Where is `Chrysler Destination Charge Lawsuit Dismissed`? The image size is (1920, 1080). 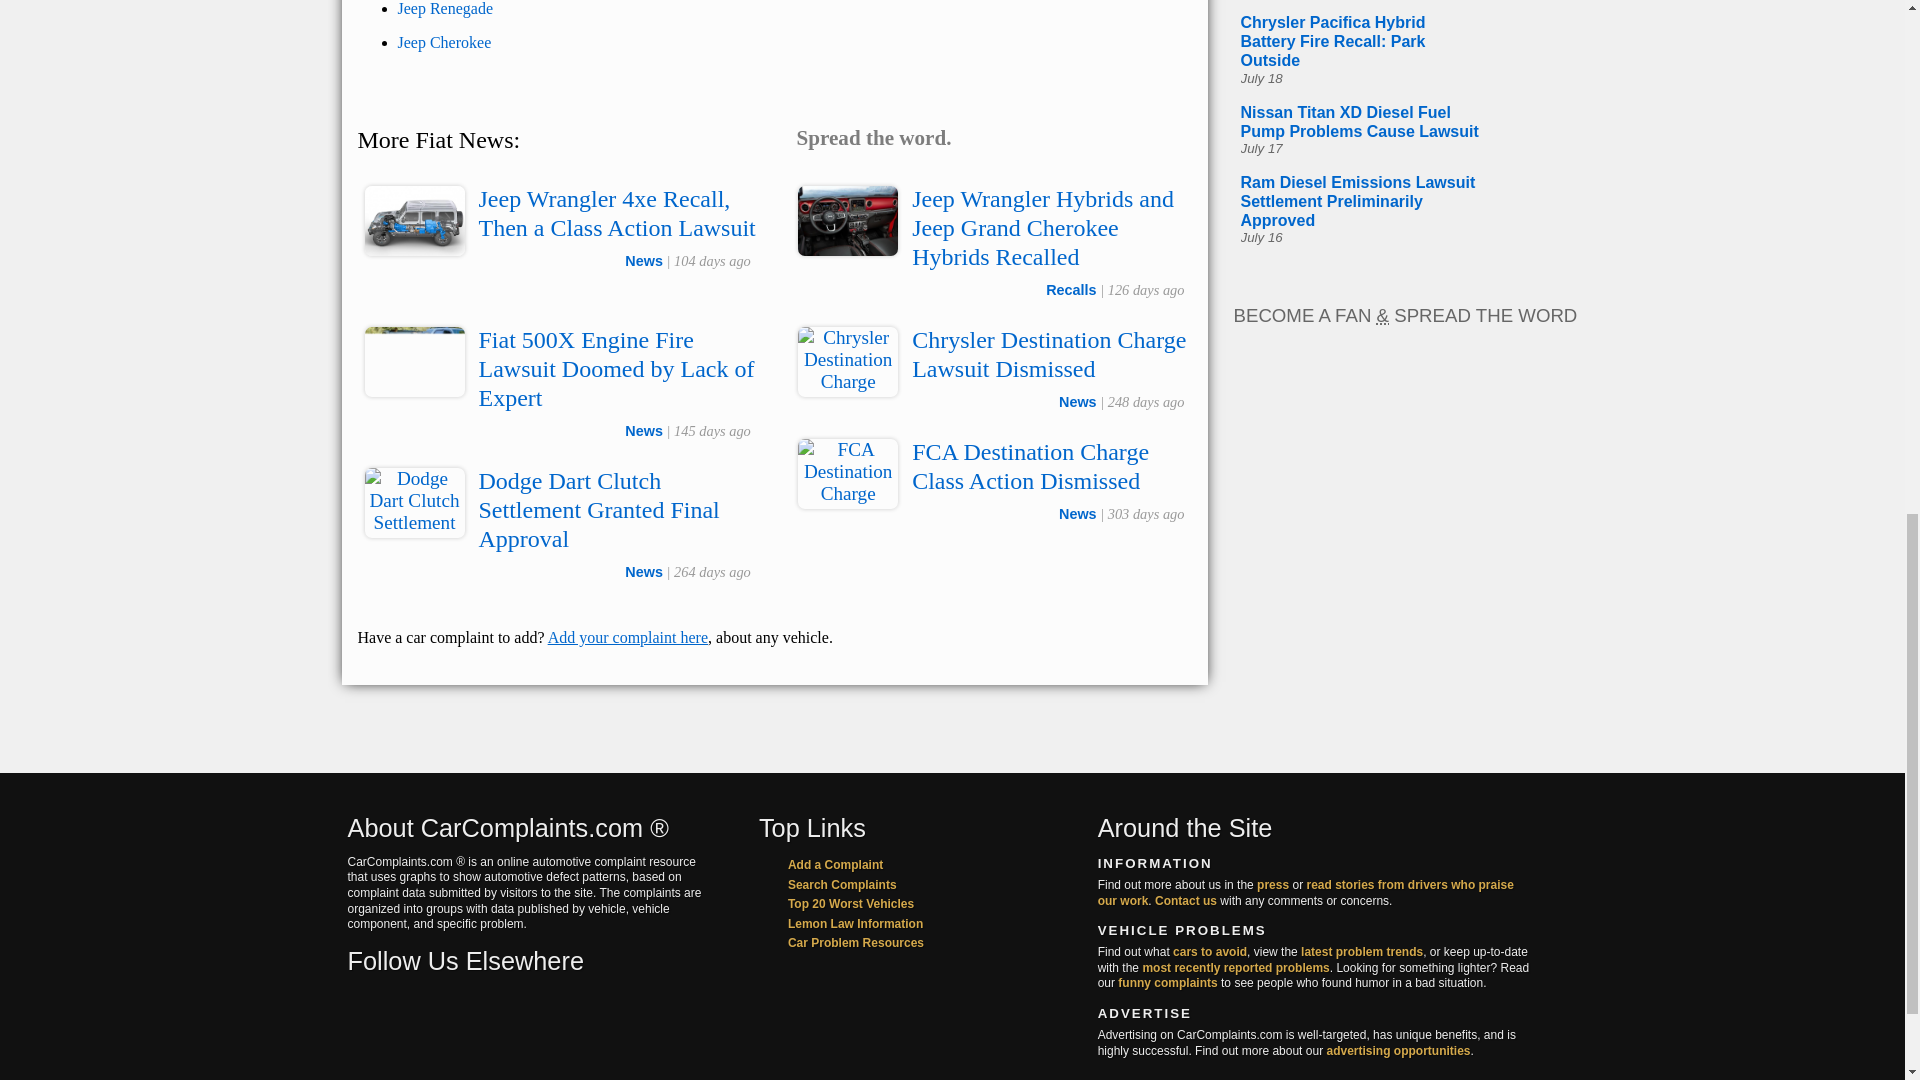
Chrysler Destination Charge Lawsuit Dismissed is located at coordinates (1049, 354).